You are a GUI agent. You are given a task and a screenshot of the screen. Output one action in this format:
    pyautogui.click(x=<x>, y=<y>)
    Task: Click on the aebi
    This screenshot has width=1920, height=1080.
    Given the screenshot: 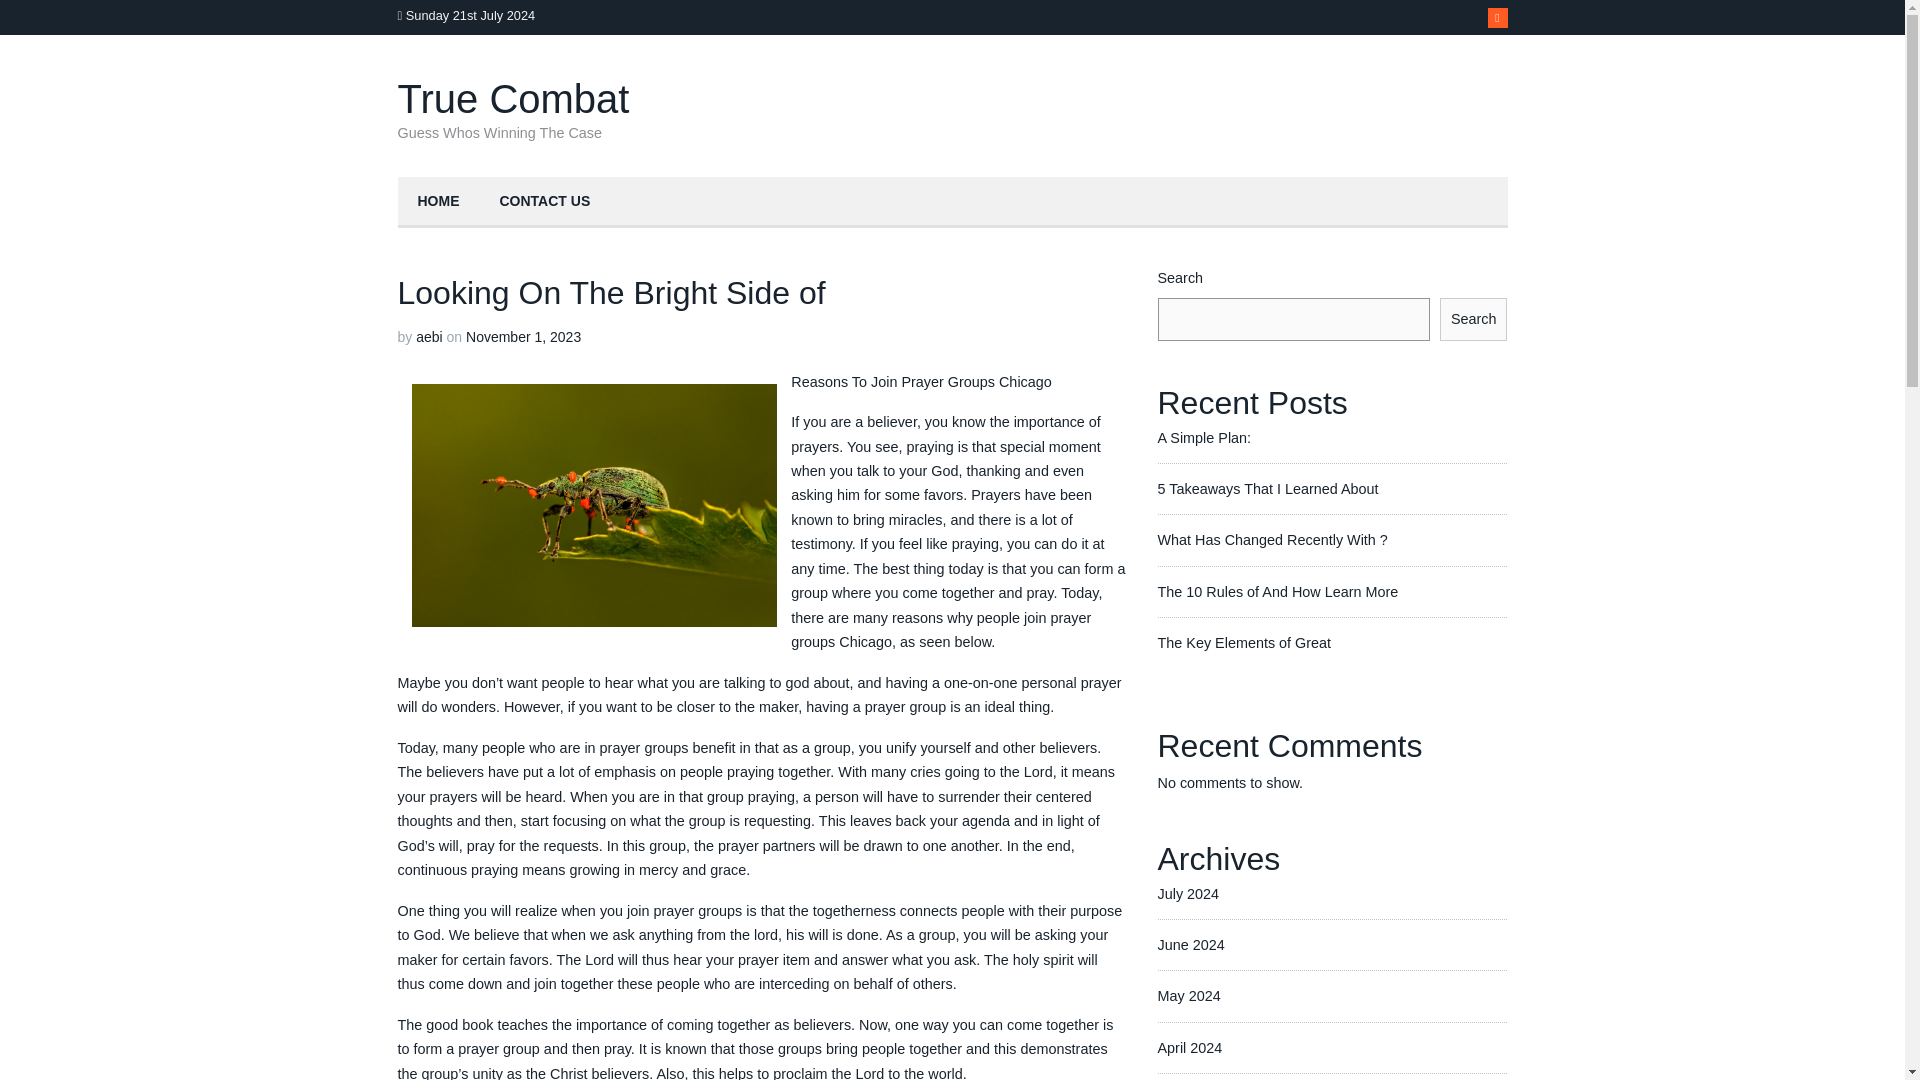 What is the action you would take?
    pyautogui.click(x=428, y=336)
    